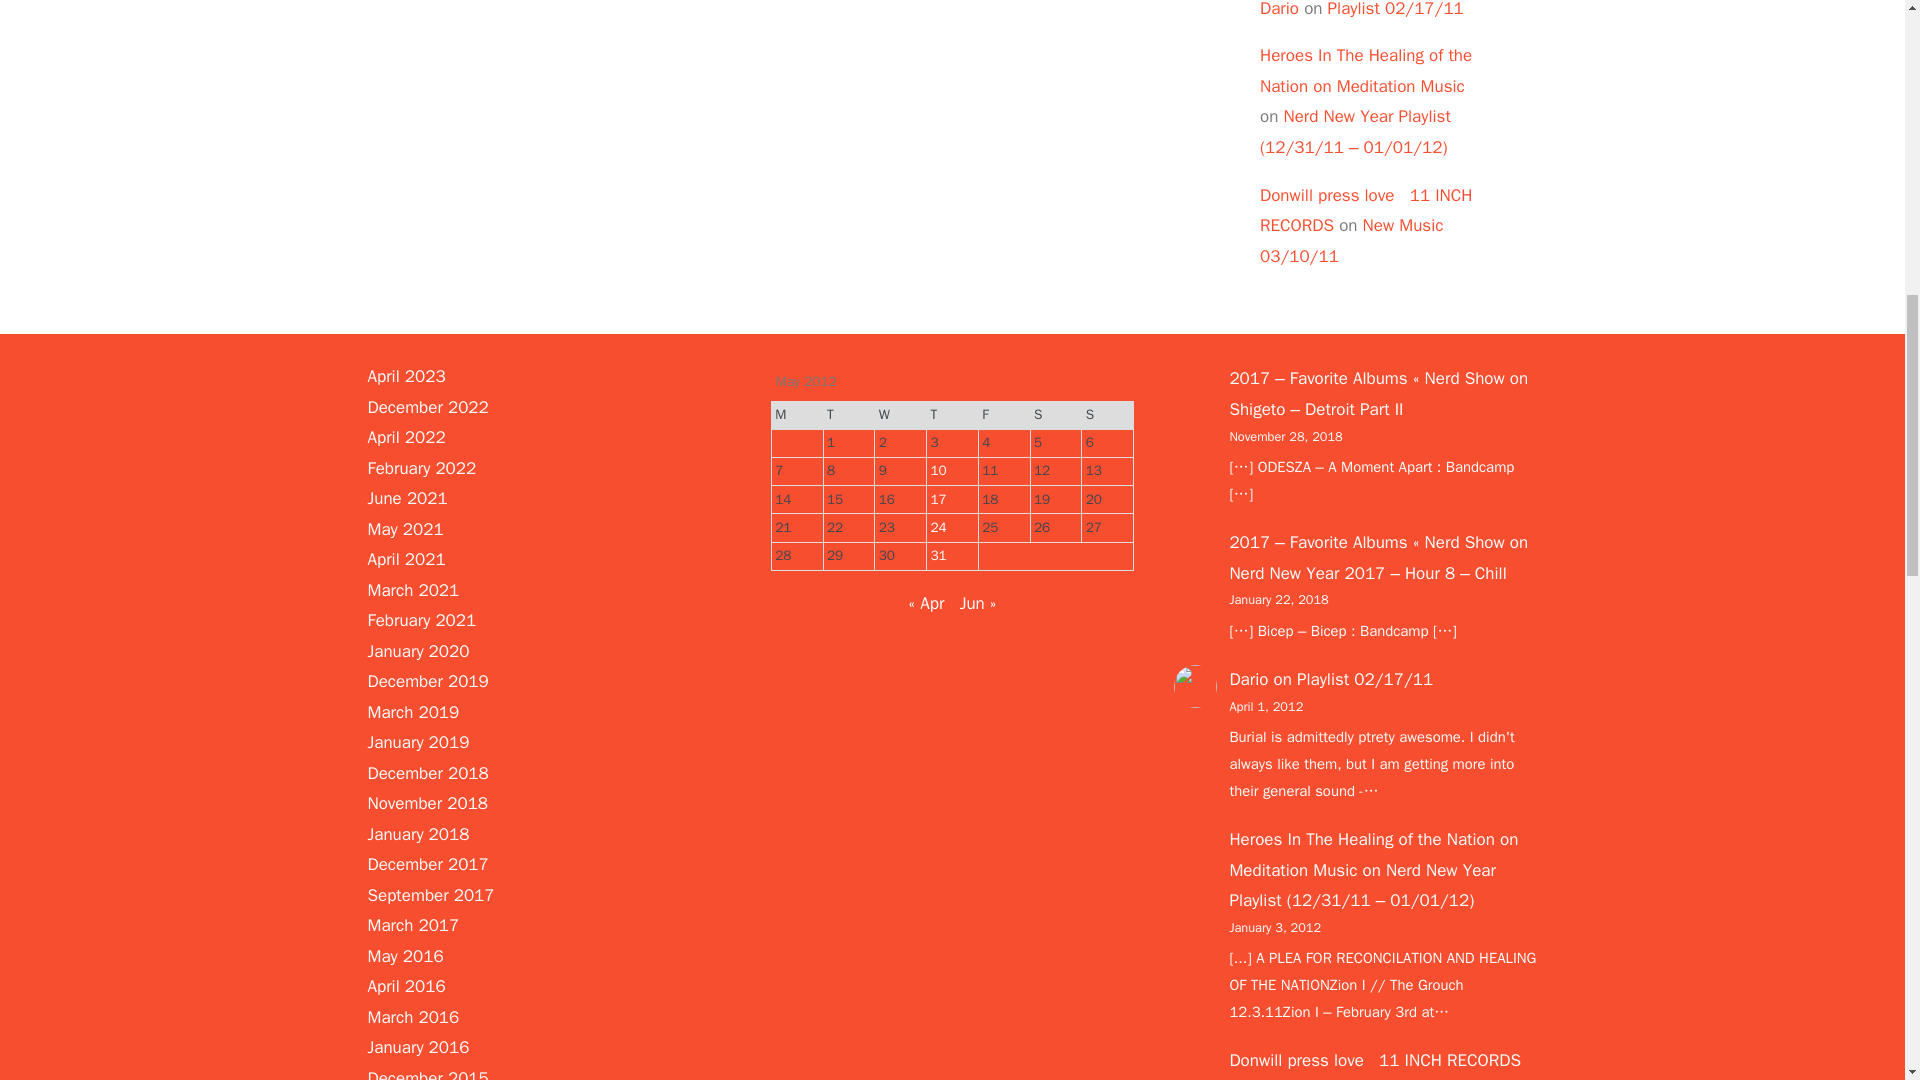 This screenshot has width=1920, height=1080. What do you see at coordinates (428, 407) in the screenshot?
I see `December 2022` at bounding box center [428, 407].